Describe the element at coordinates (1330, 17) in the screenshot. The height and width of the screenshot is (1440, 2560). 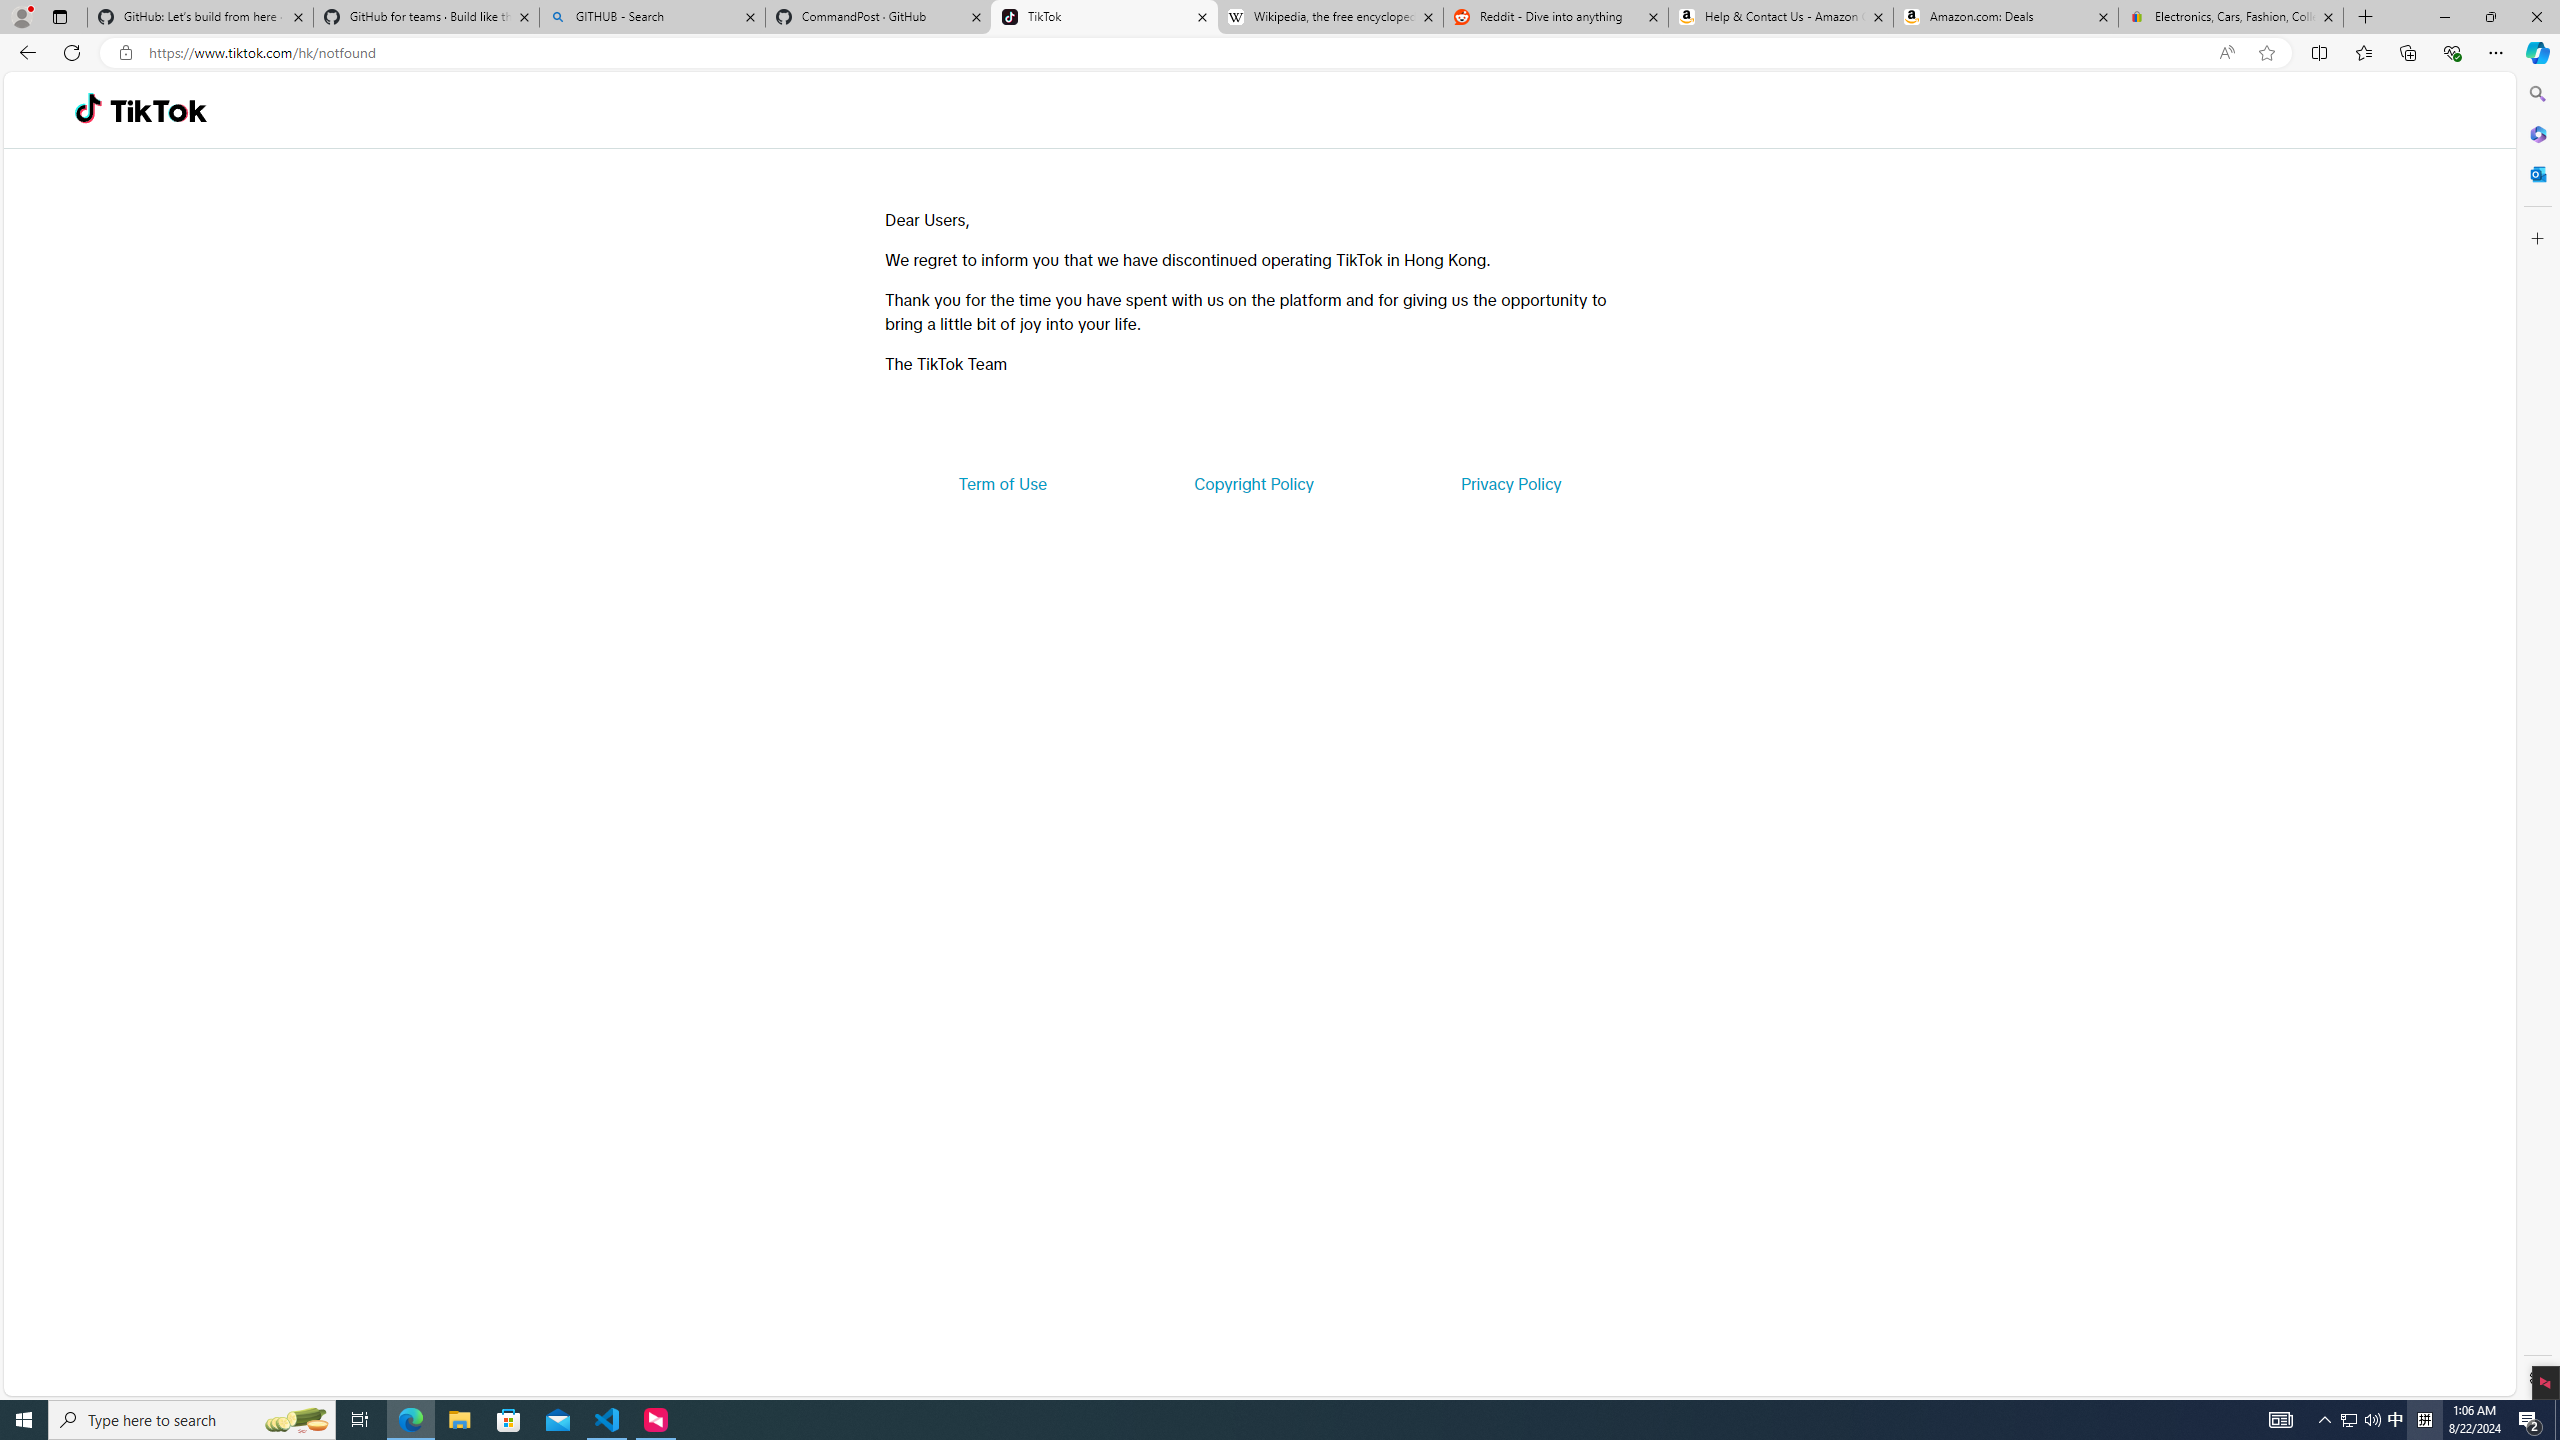
I see `Wikipedia, the free encyclopedia` at that location.